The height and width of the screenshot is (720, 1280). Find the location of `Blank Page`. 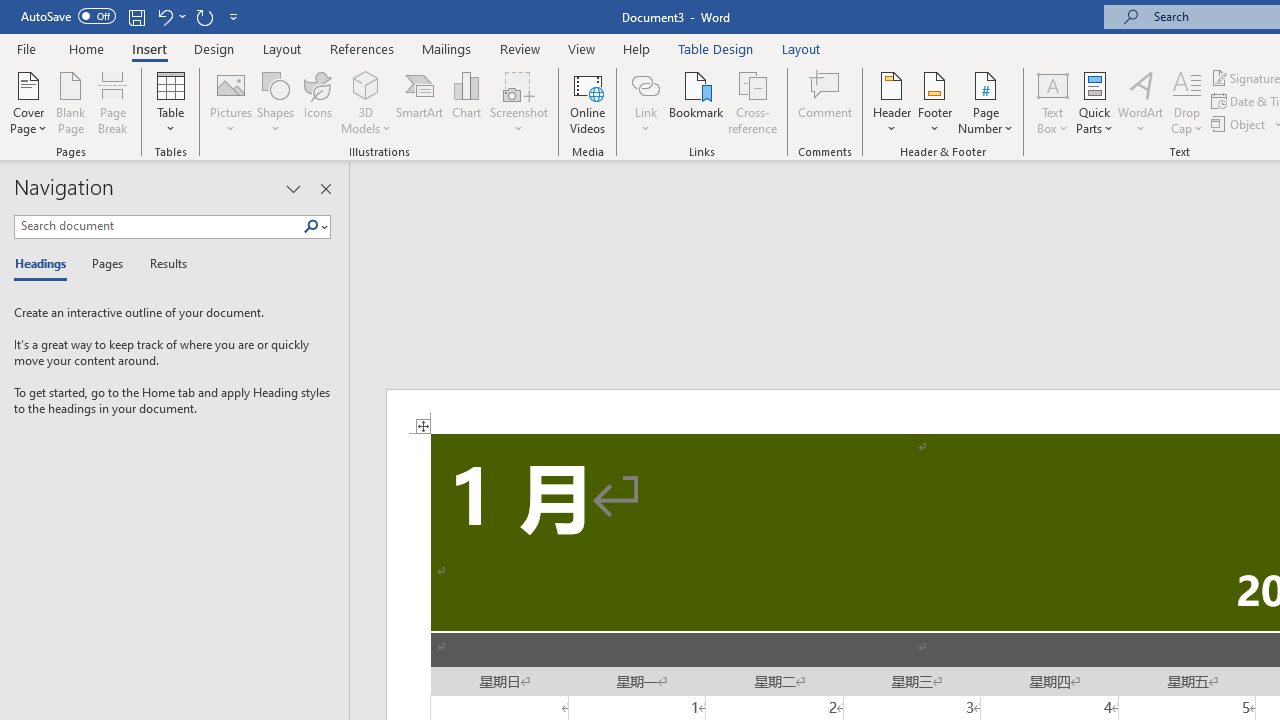

Blank Page is located at coordinates (70, 102).